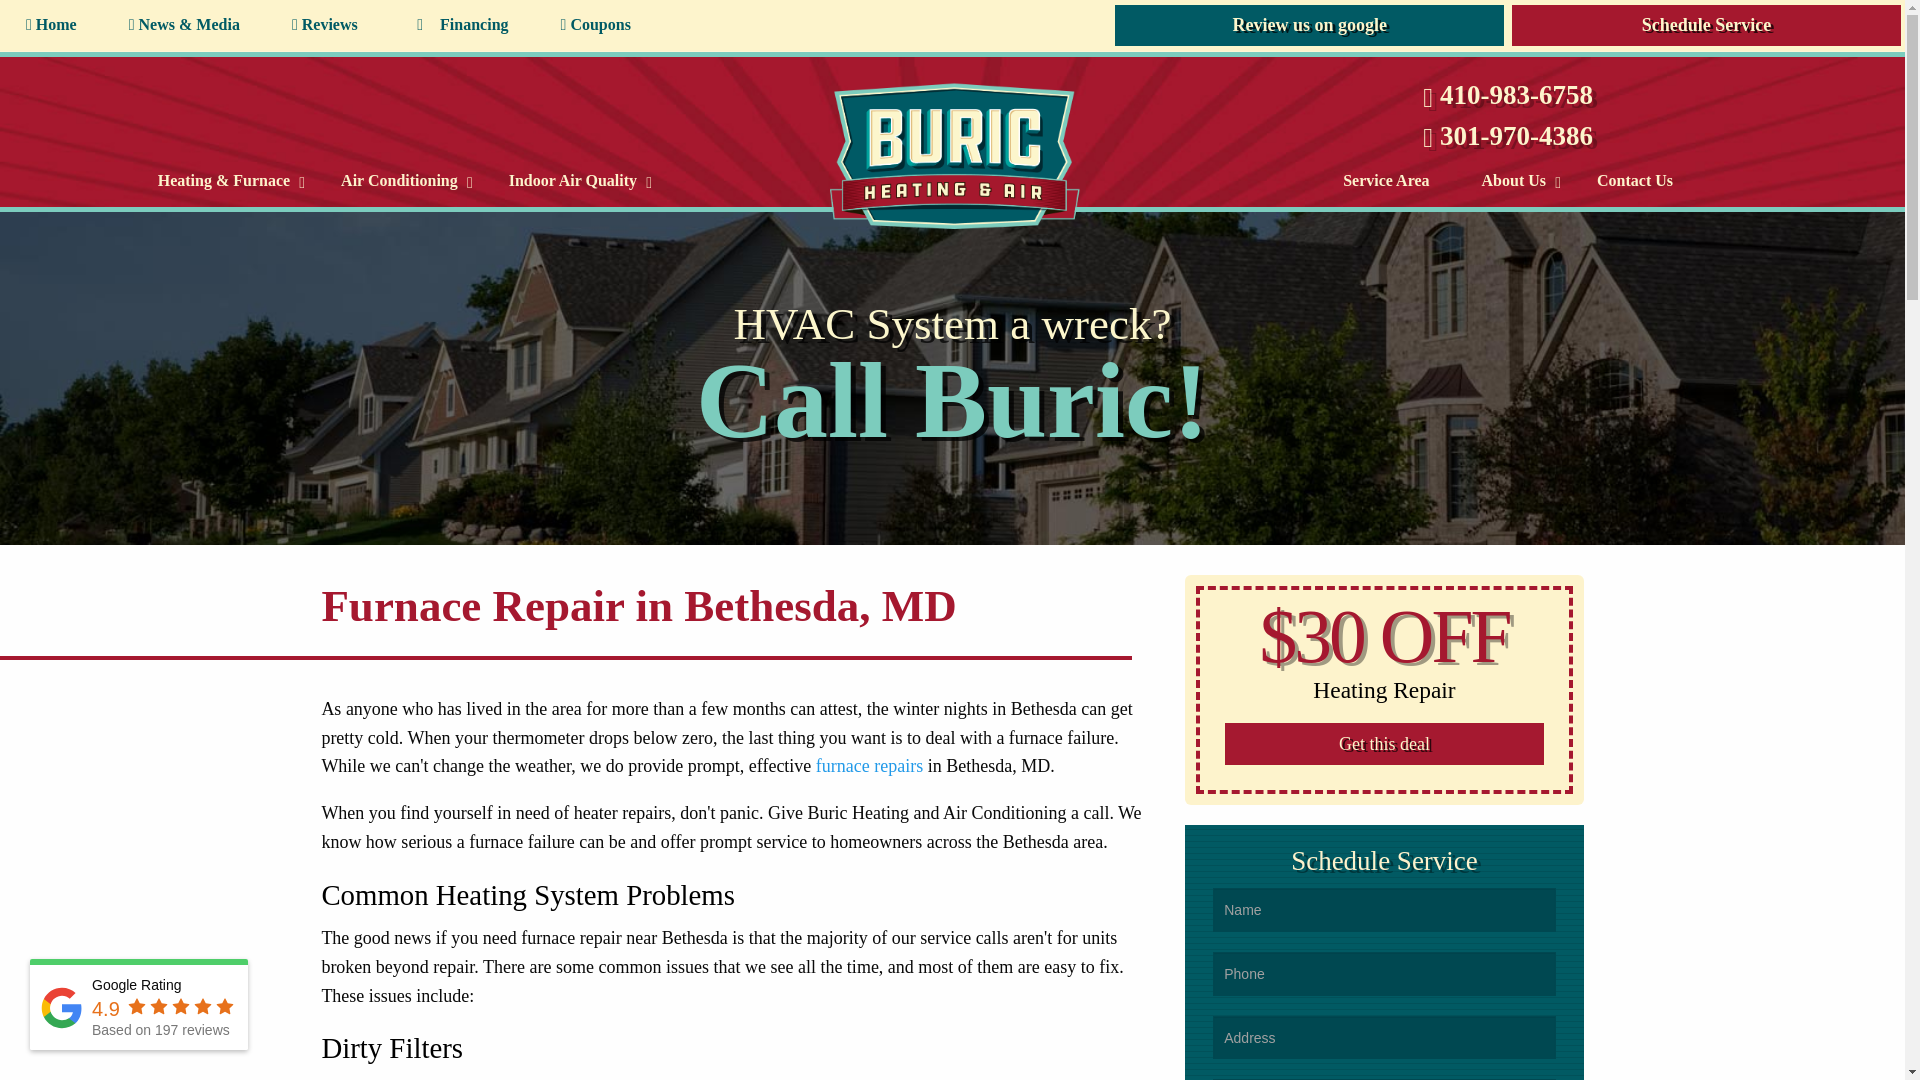 This screenshot has width=1920, height=1080. What do you see at coordinates (1309, 25) in the screenshot?
I see `Review us on google` at bounding box center [1309, 25].